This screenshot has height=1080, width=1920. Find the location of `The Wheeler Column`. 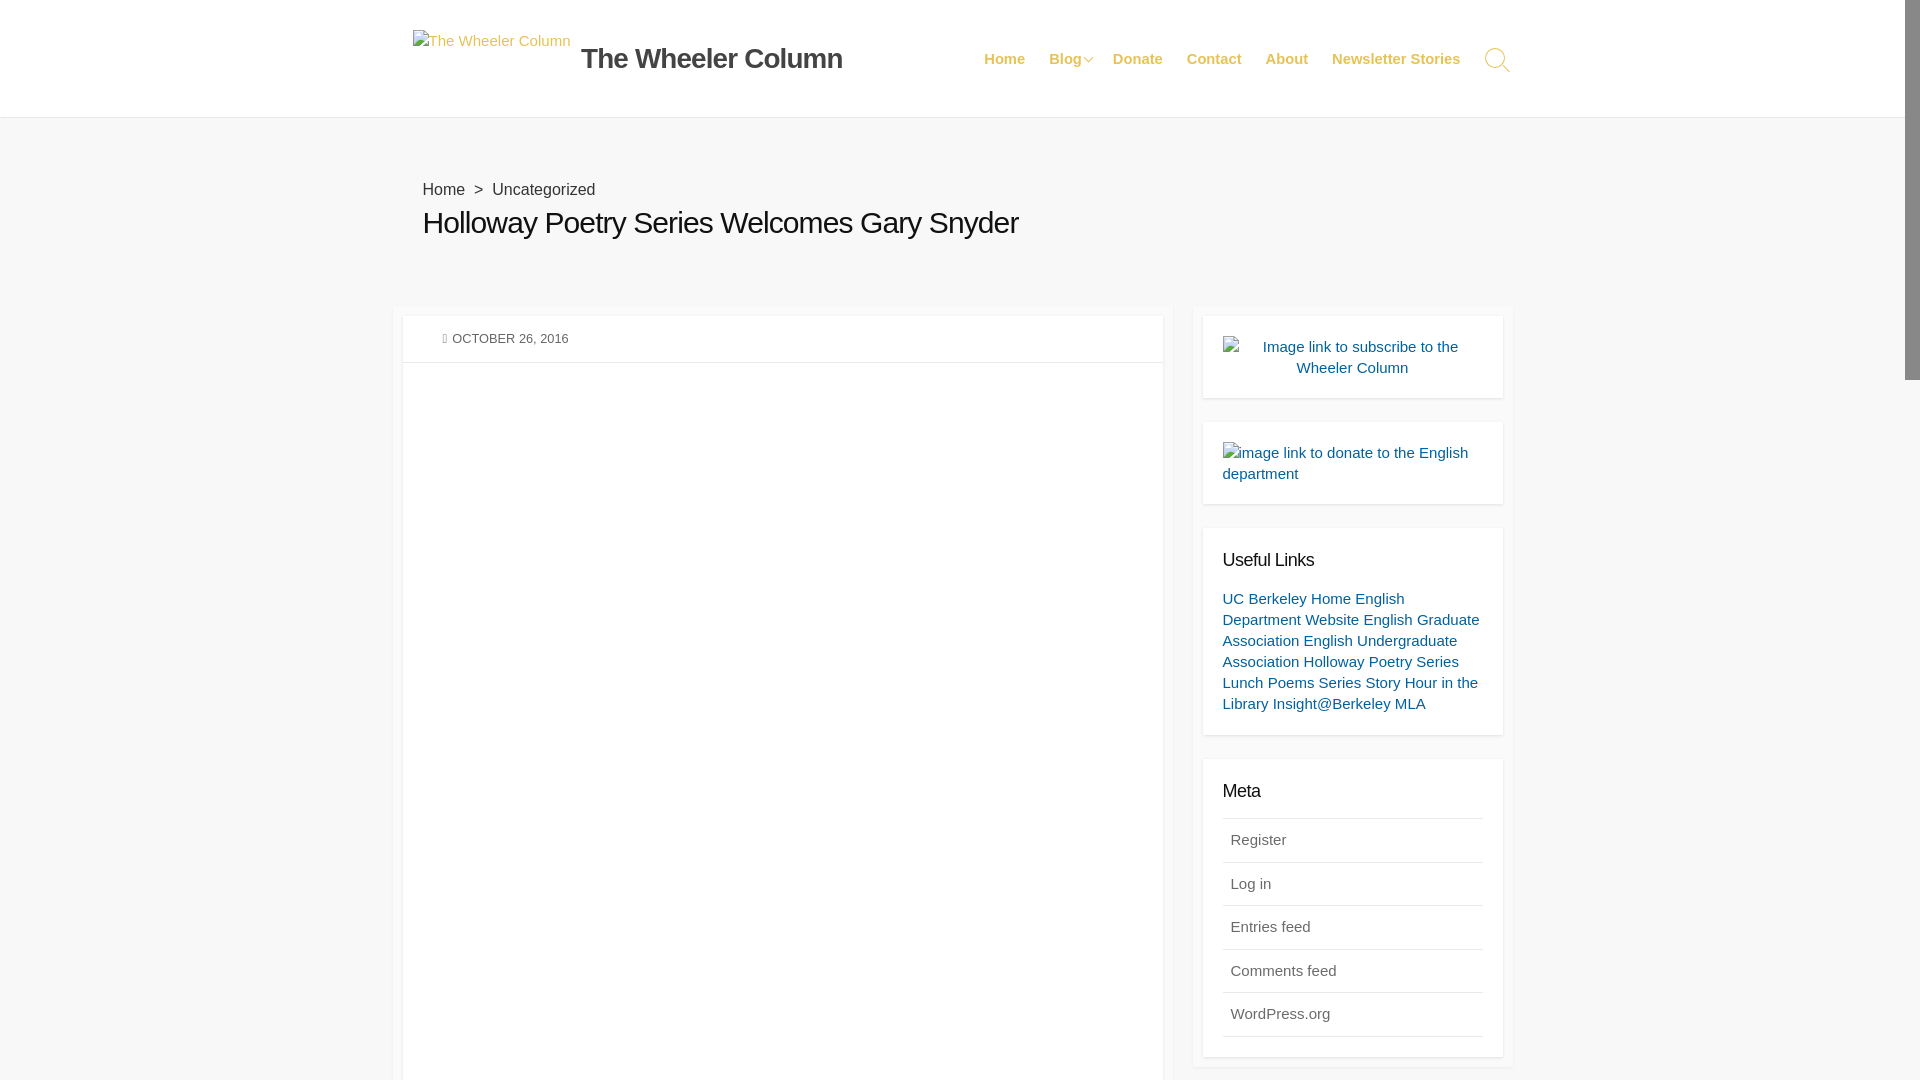

The Wheeler Column is located at coordinates (491, 58).